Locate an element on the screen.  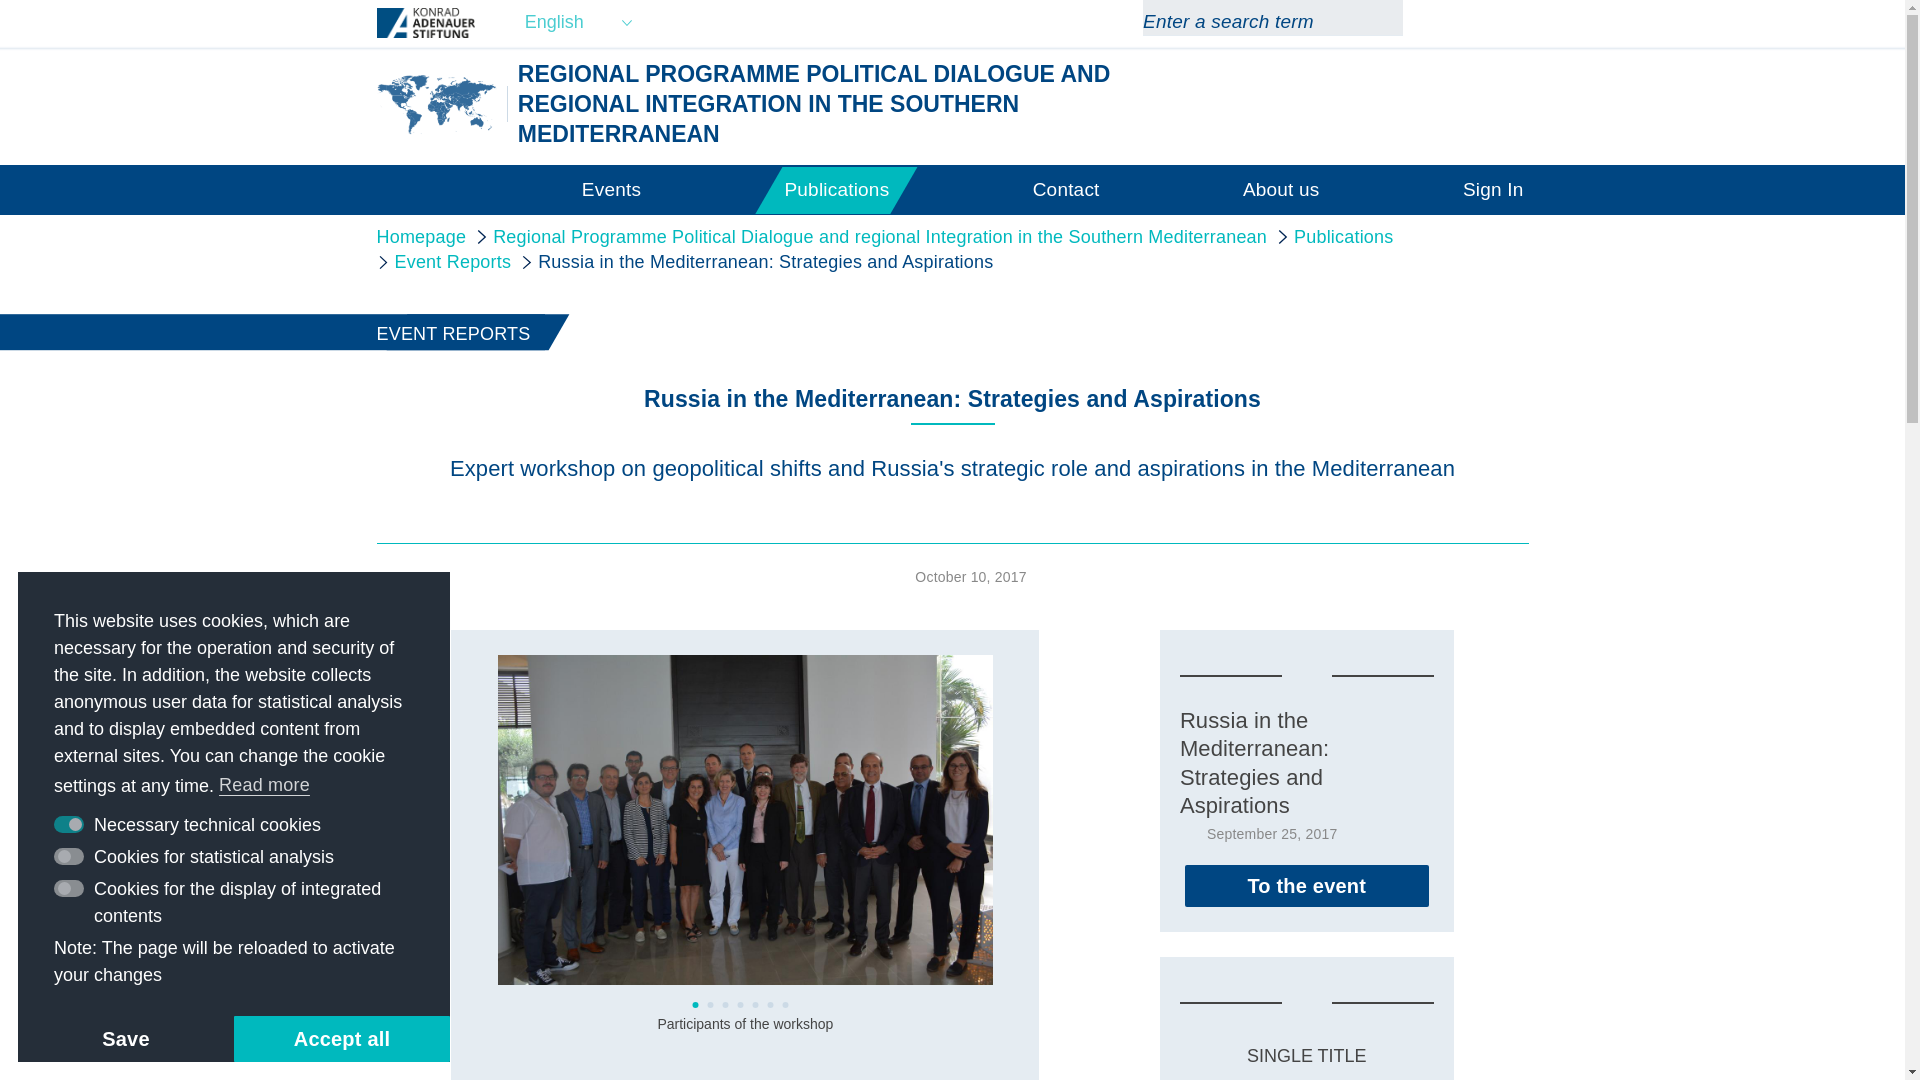
Participants of the workshop is located at coordinates (744, 819).